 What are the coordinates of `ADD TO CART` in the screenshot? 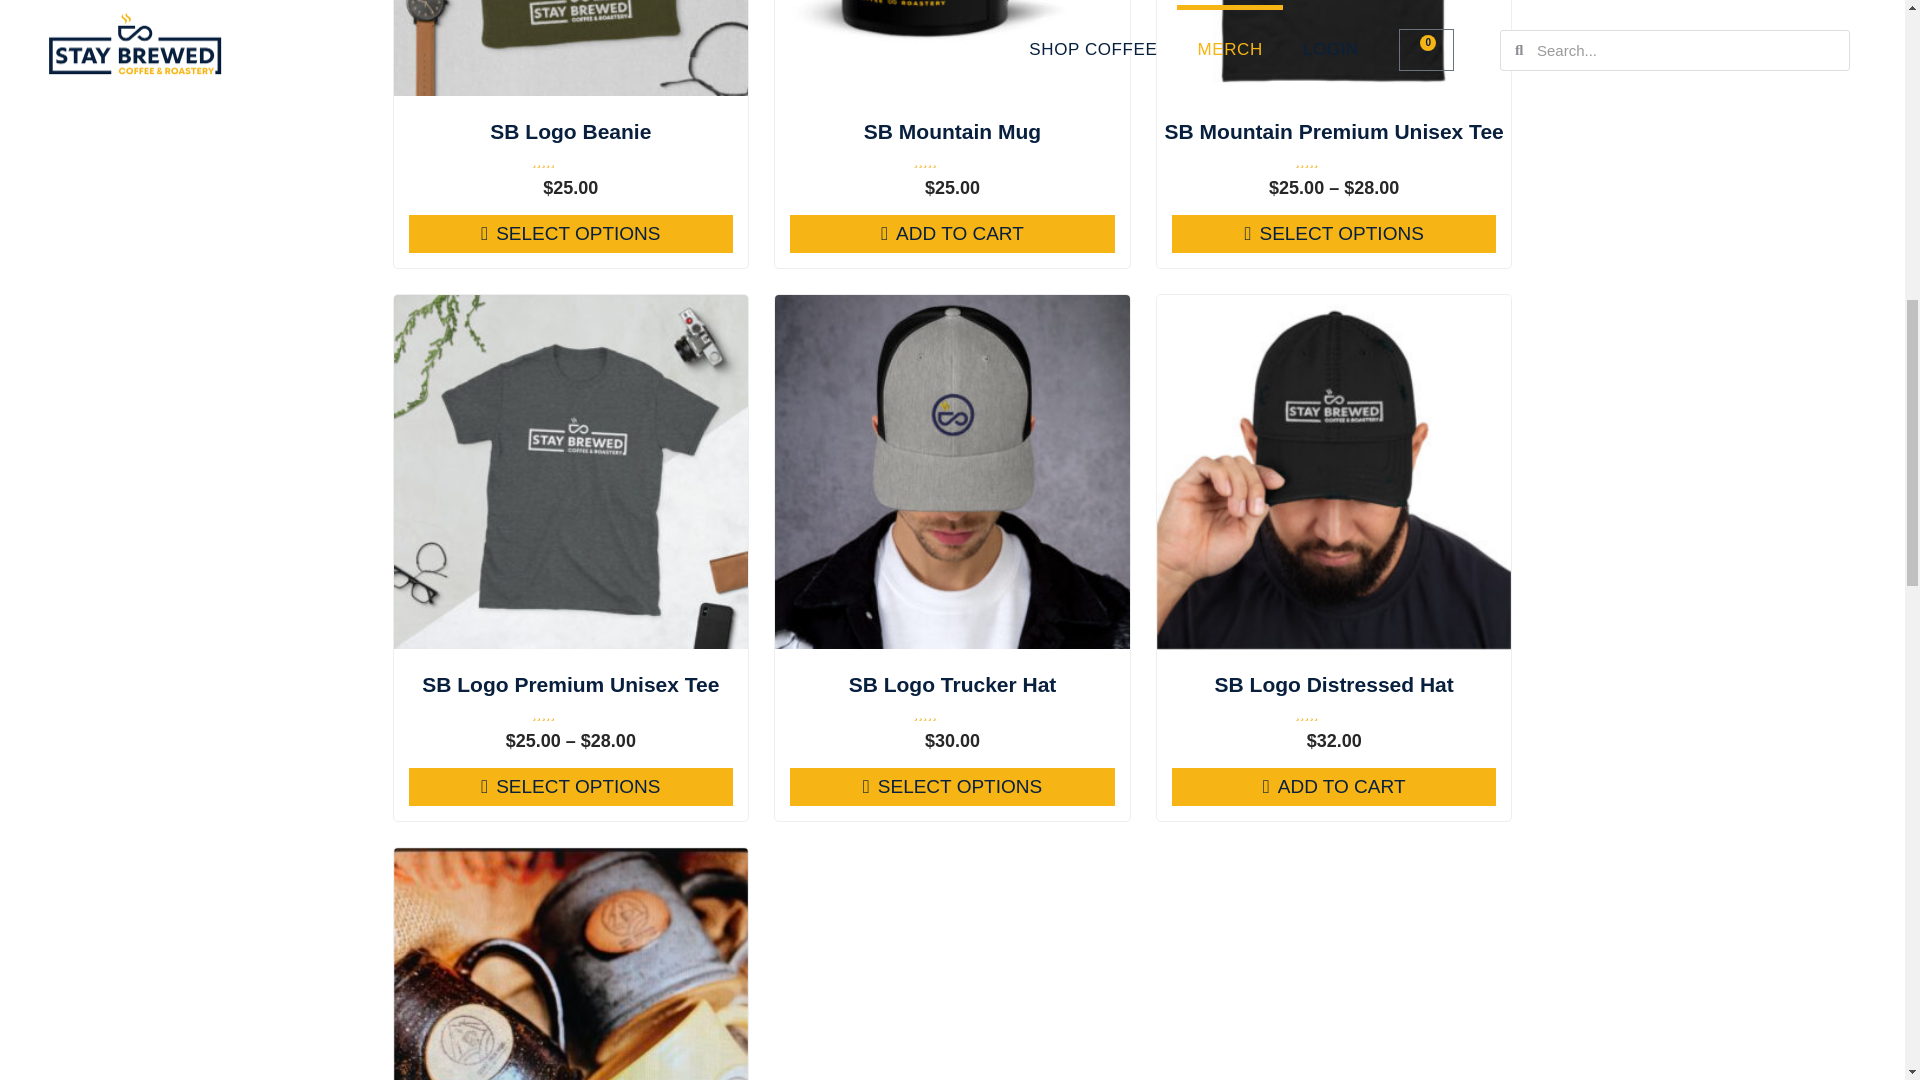 It's located at (952, 233).